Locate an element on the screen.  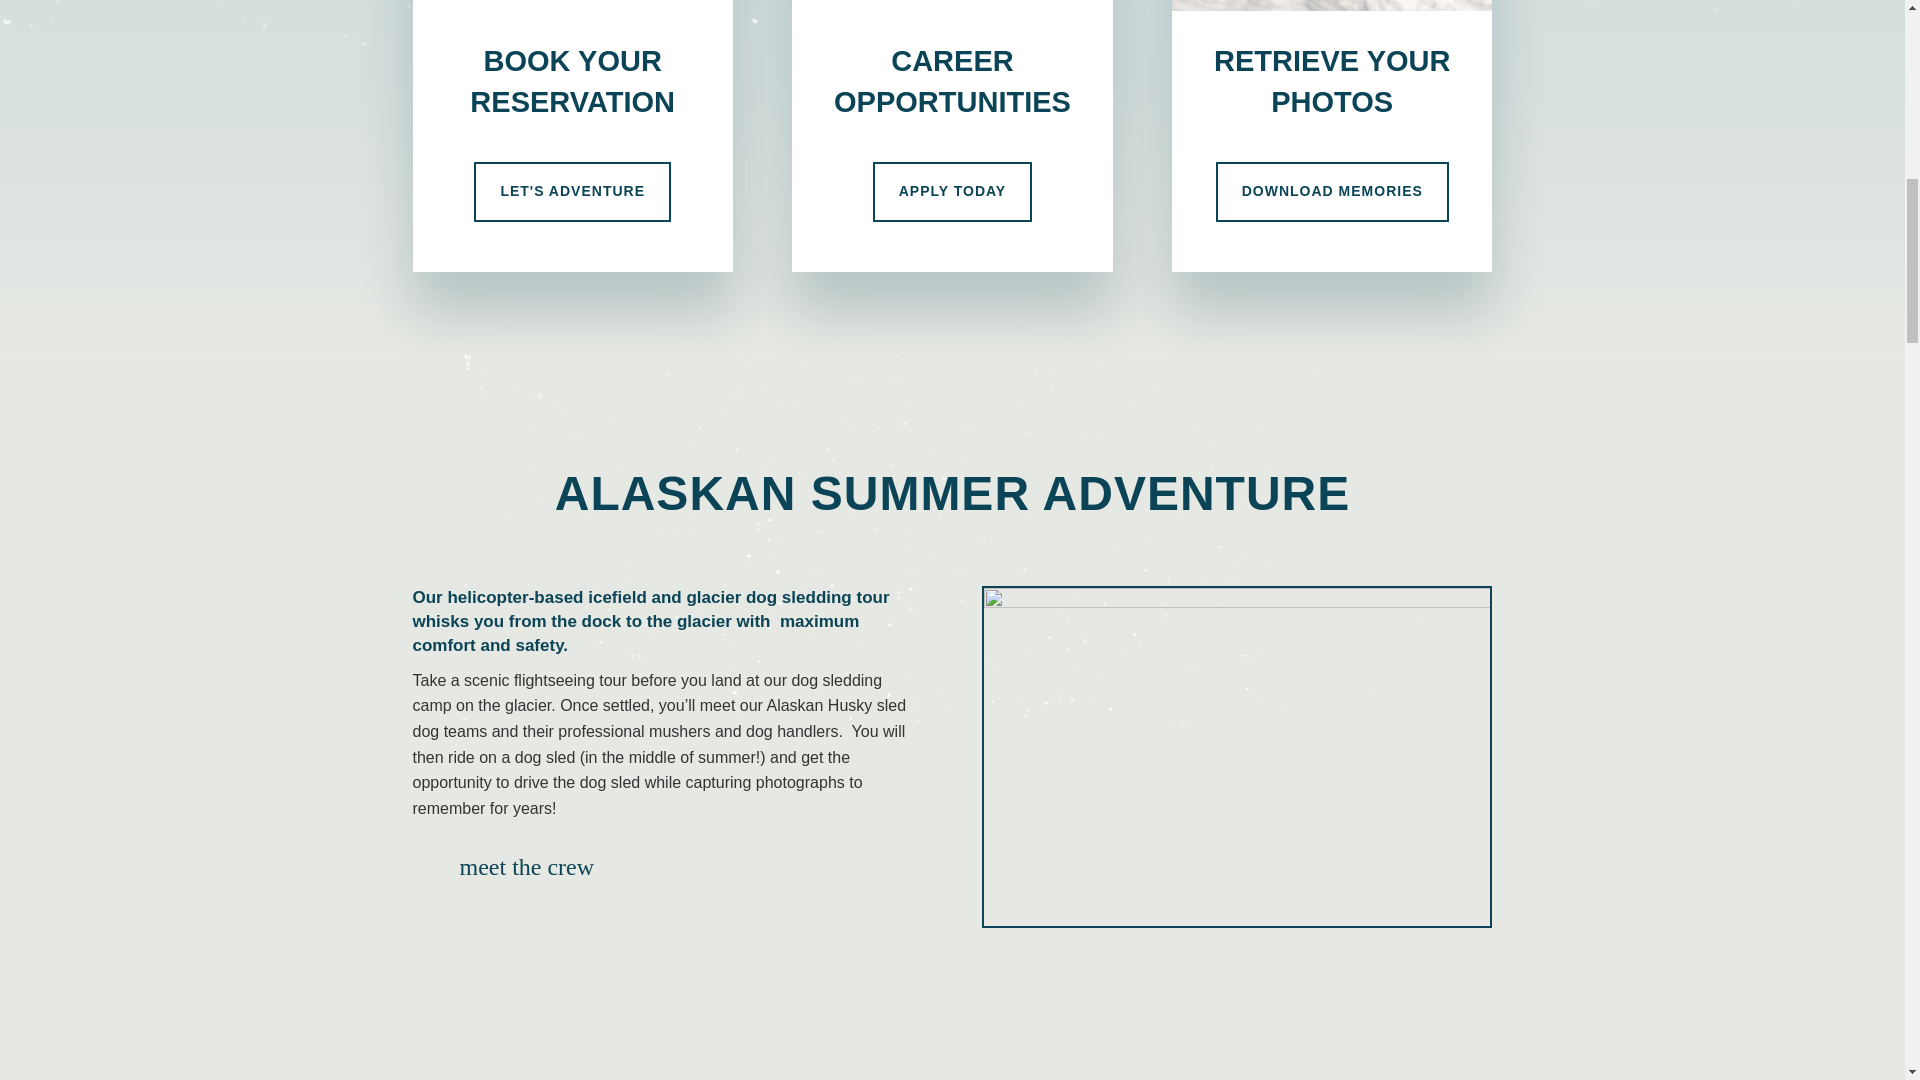
DOWNLOAD MEMORIES is located at coordinates (1332, 192).